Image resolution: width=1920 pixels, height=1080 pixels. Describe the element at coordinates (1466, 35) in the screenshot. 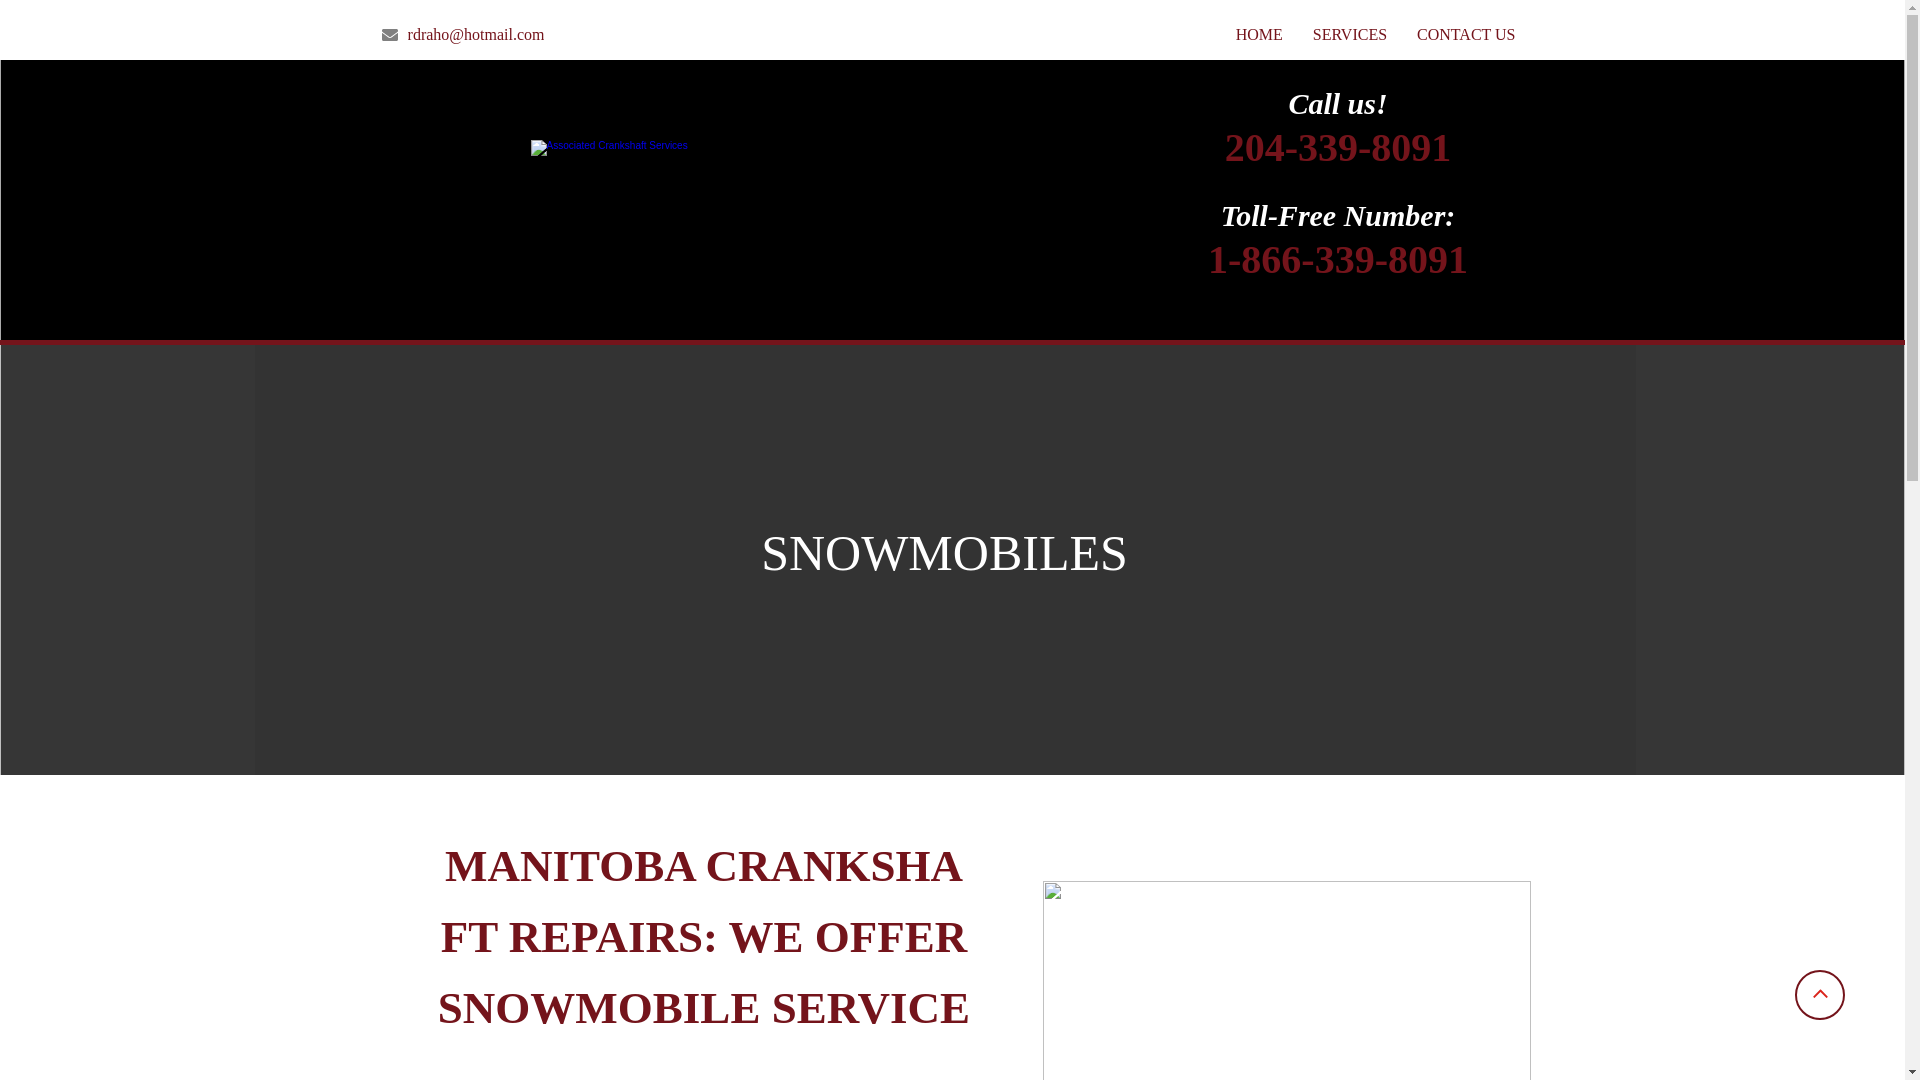

I see `CONTACT US` at that location.